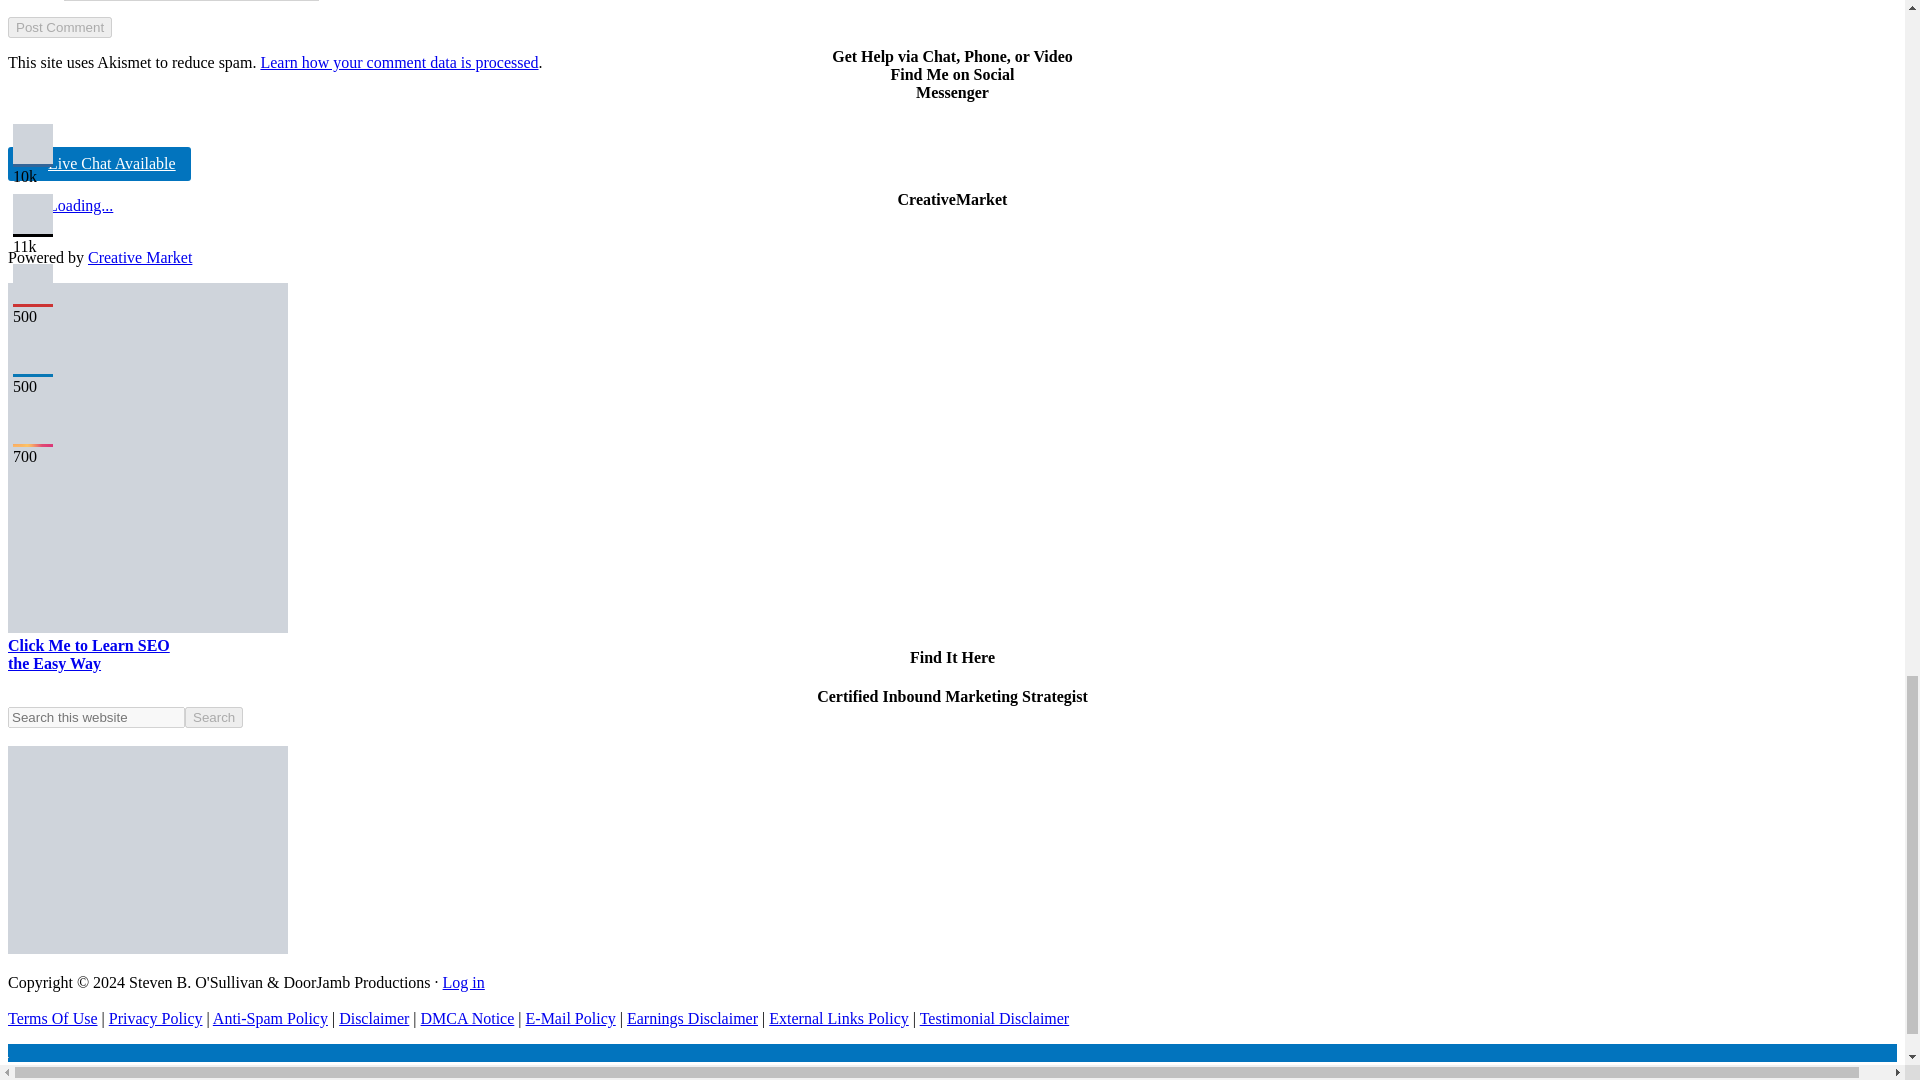 This screenshot has width=1920, height=1080. What do you see at coordinates (214, 717) in the screenshot?
I see `Search` at bounding box center [214, 717].